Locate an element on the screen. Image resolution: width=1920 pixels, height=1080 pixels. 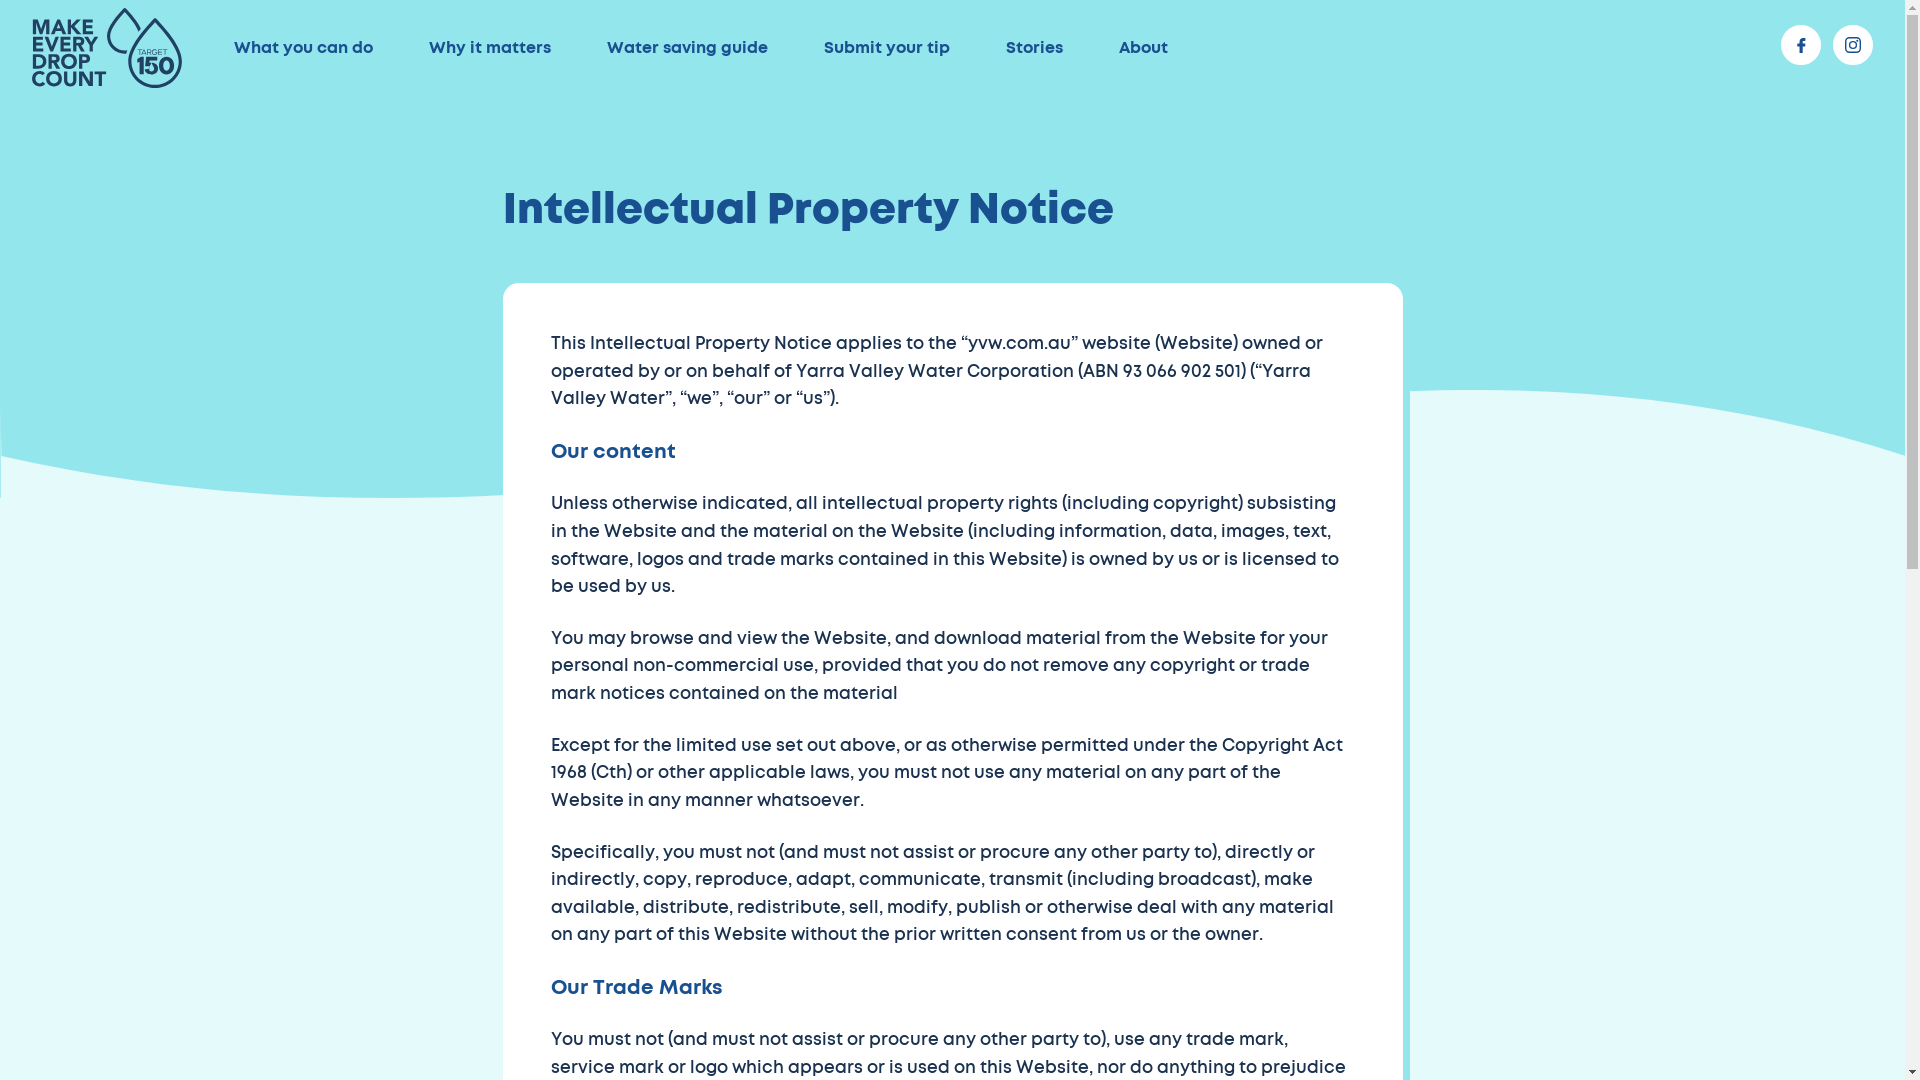
Find us on facebook is located at coordinates (1801, 45).